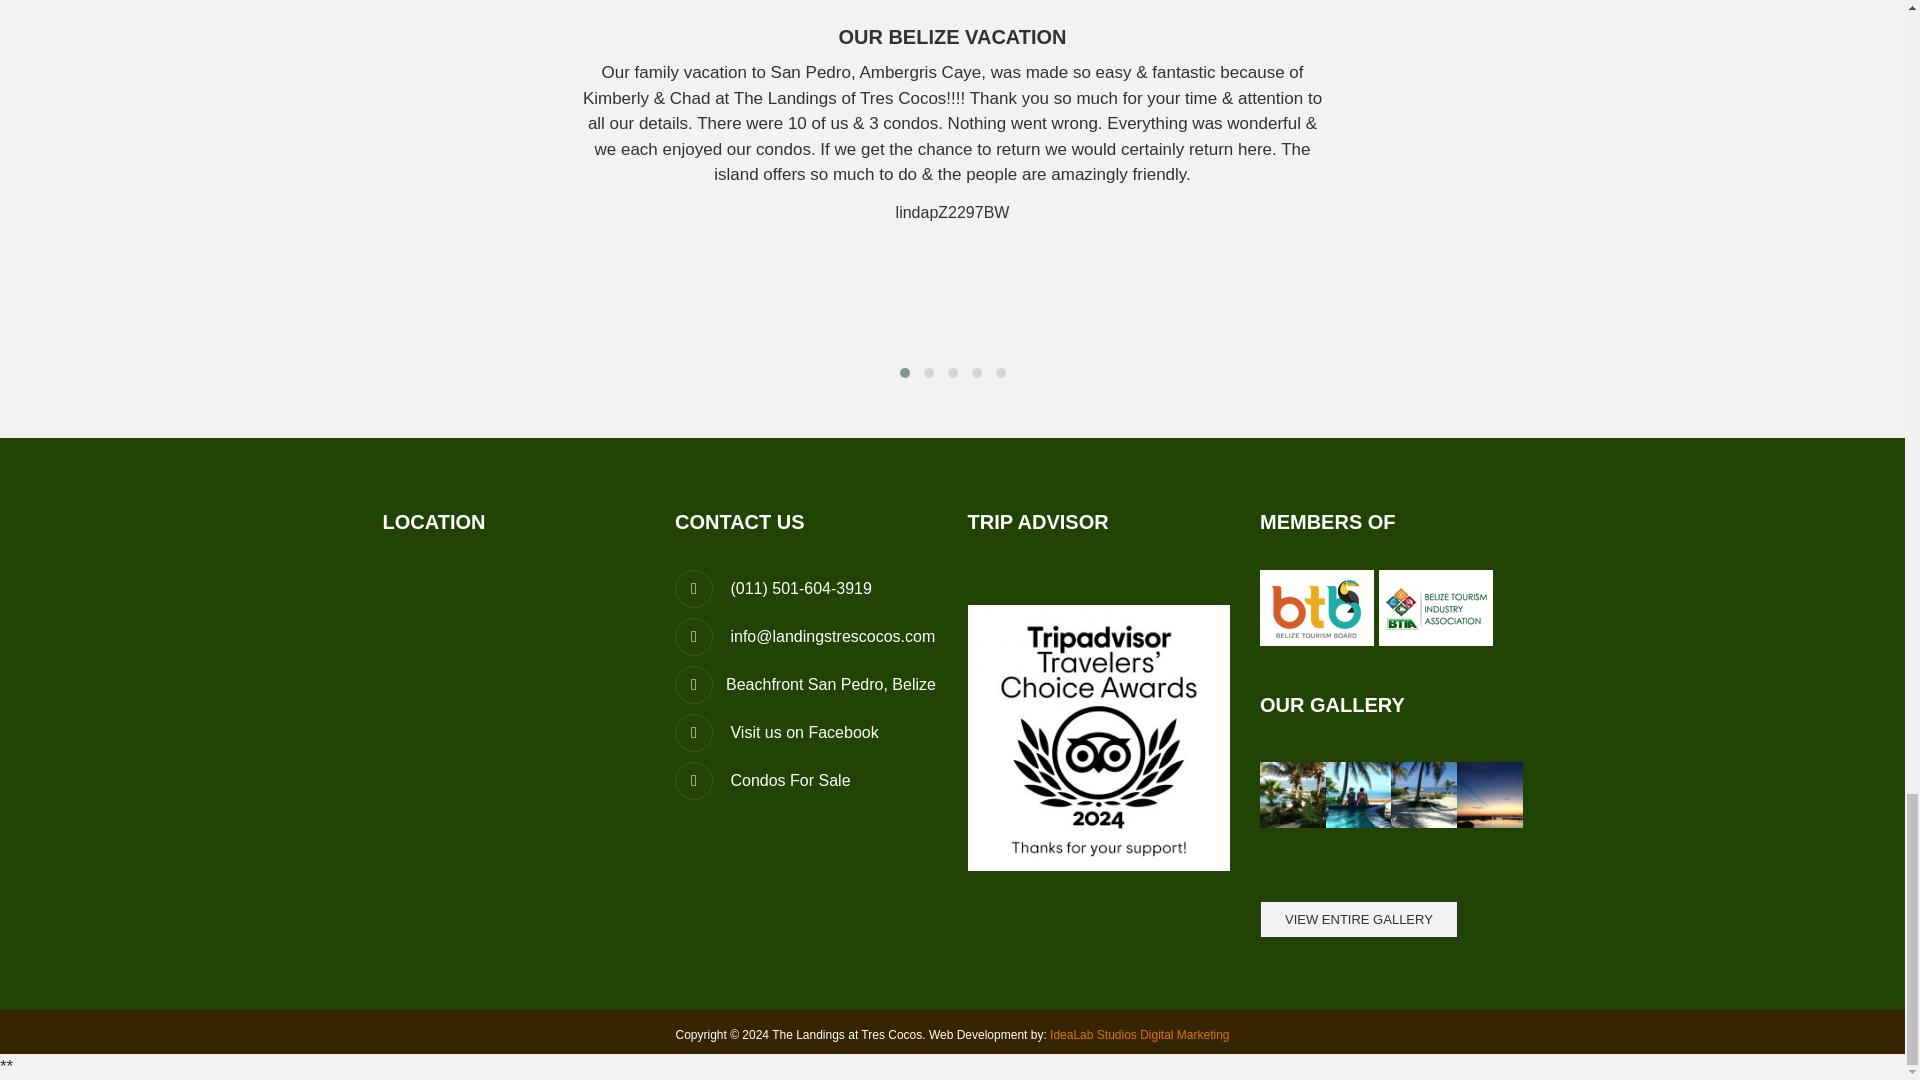  Describe the element at coordinates (806, 684) in the screenshot. I see `Beachfront San Pedro, Belize` at that location.